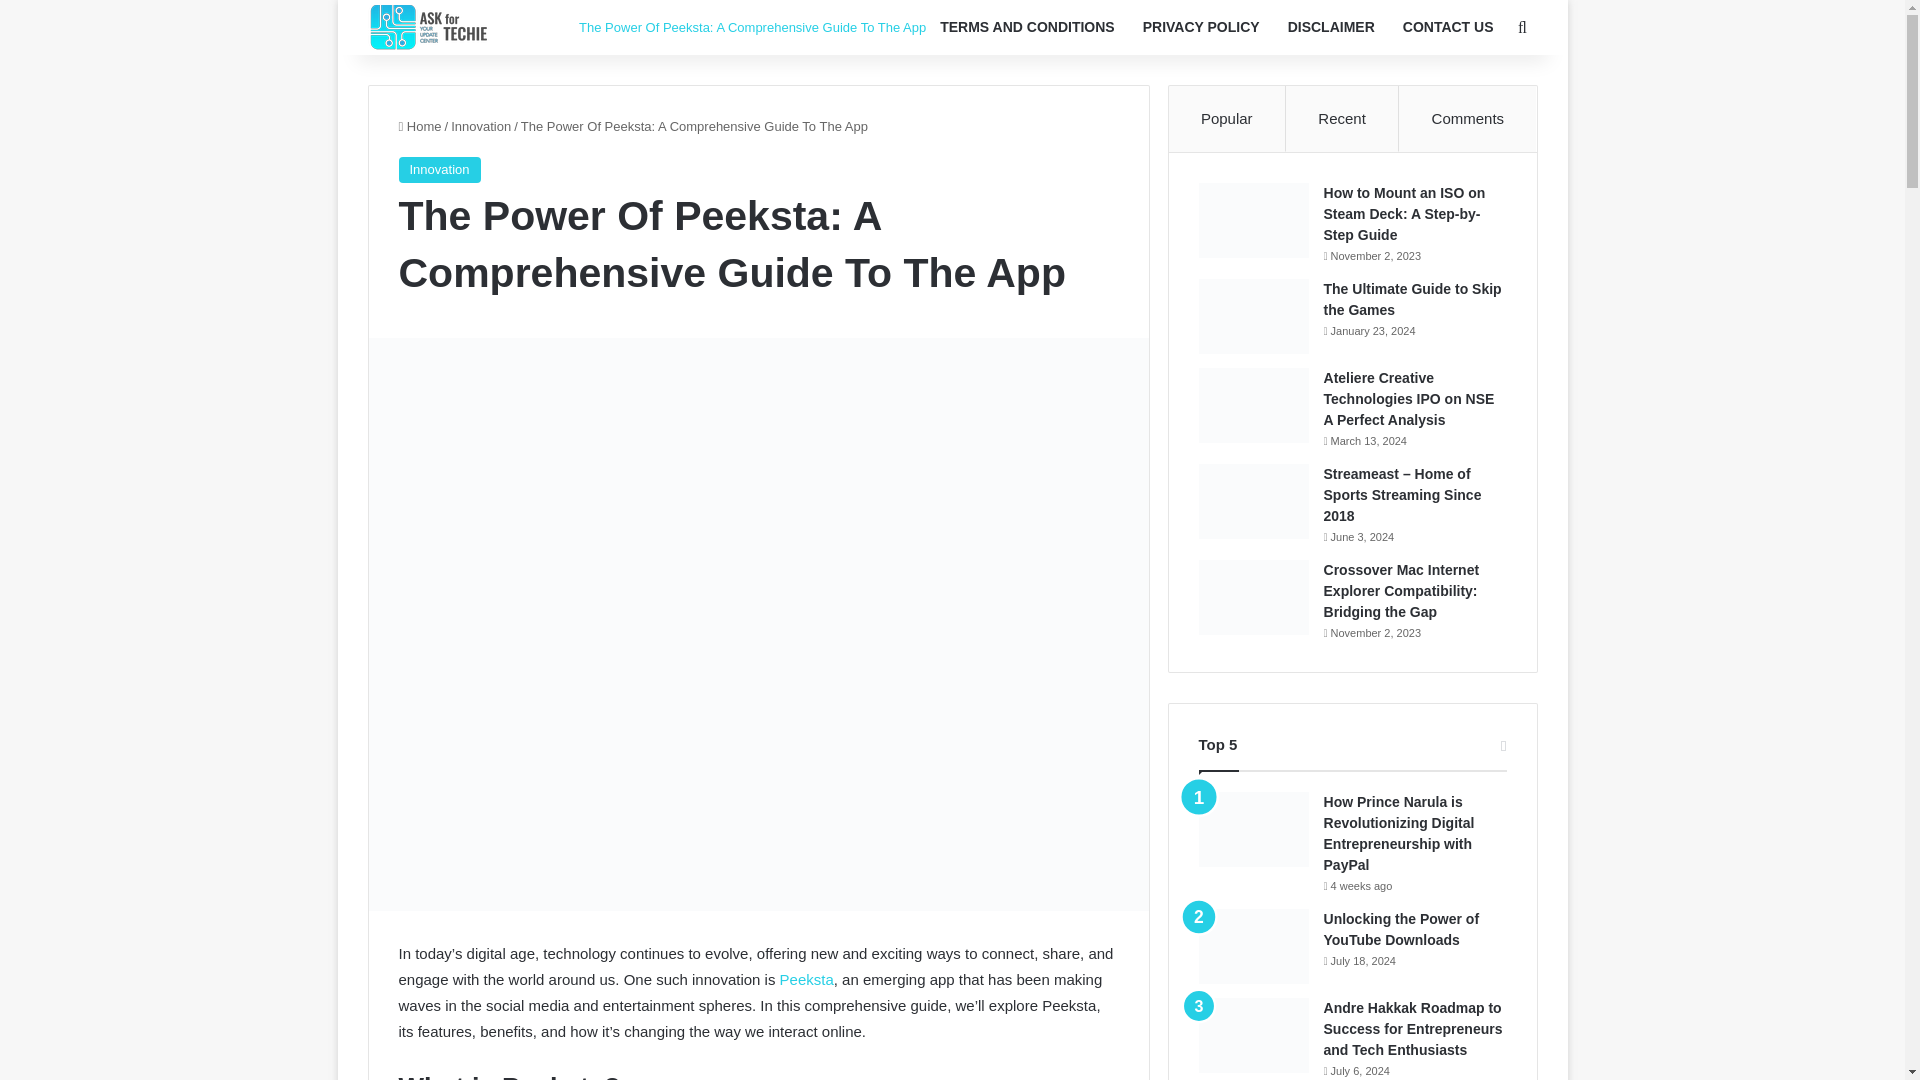  I want to click on PRIVACY POLICY, so click(1201, 28).